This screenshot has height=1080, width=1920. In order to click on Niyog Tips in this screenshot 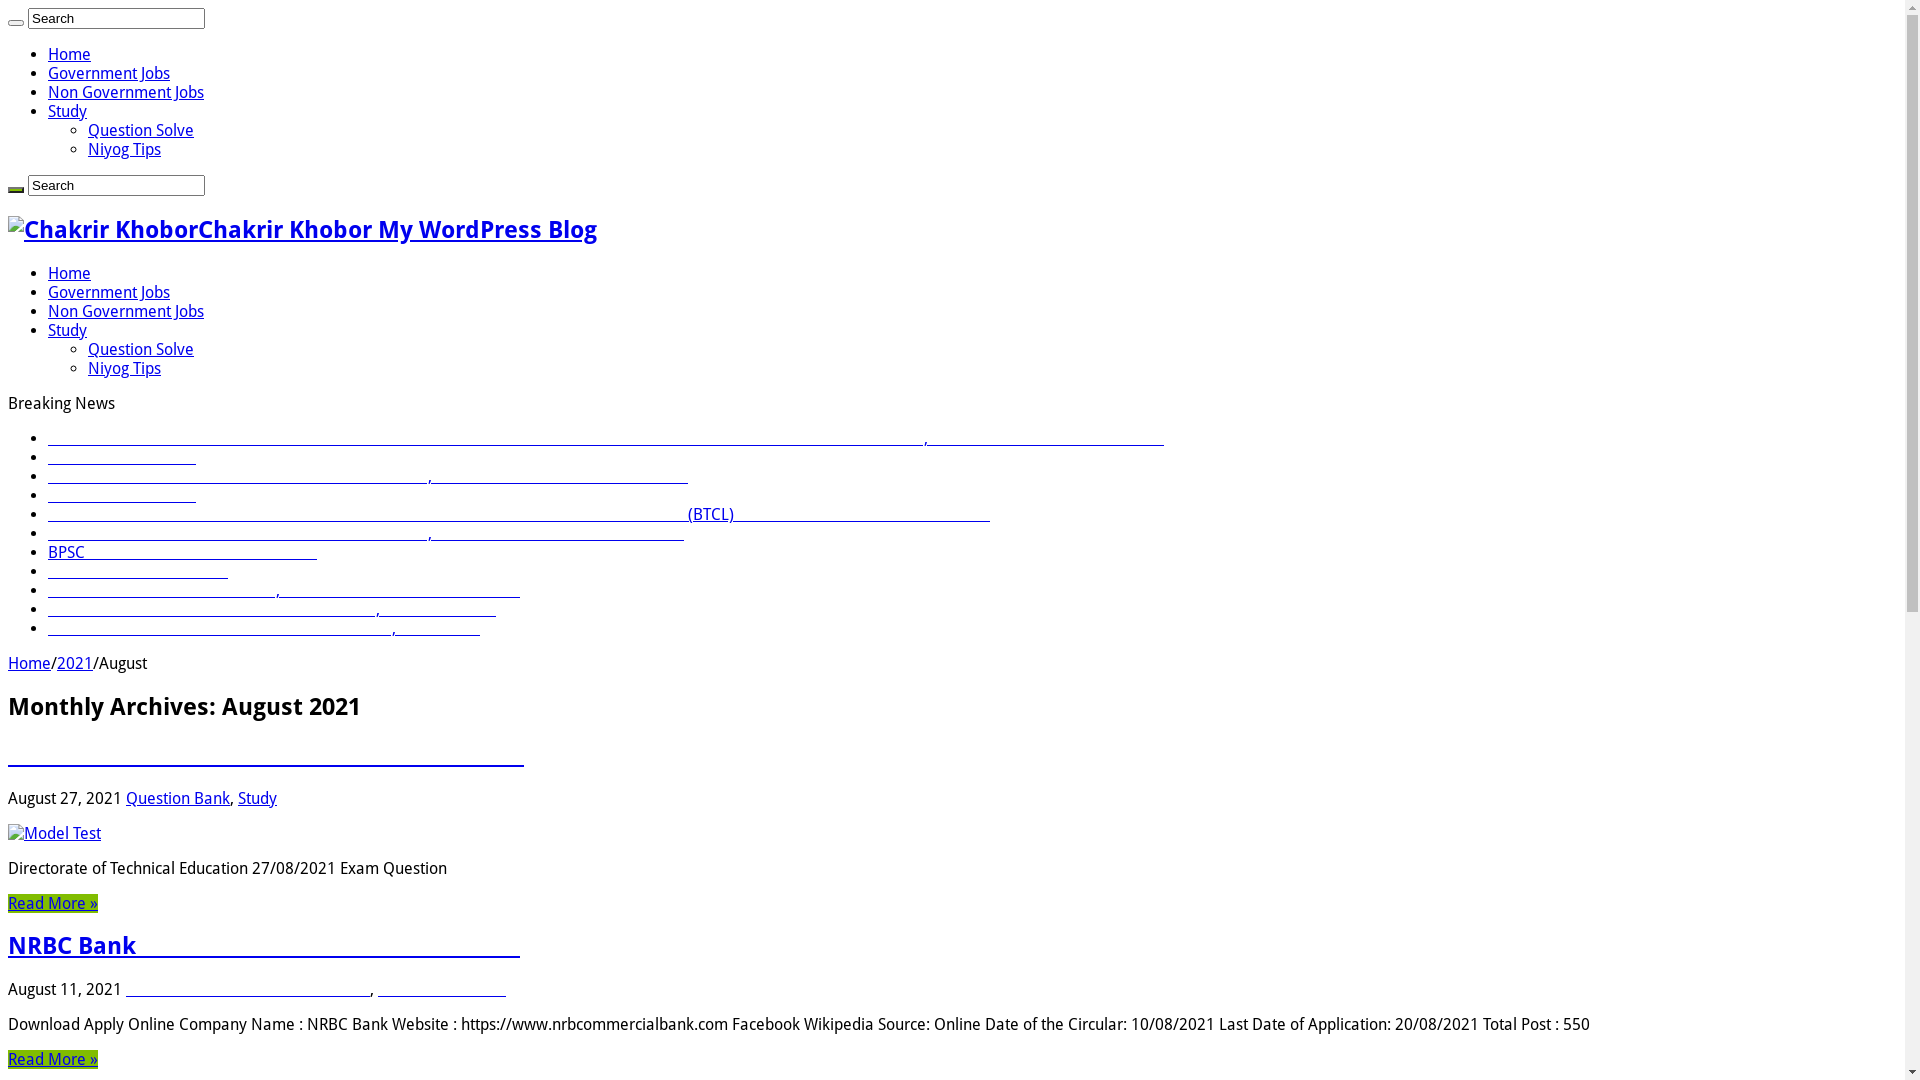, I will do `click(124, 150)`.